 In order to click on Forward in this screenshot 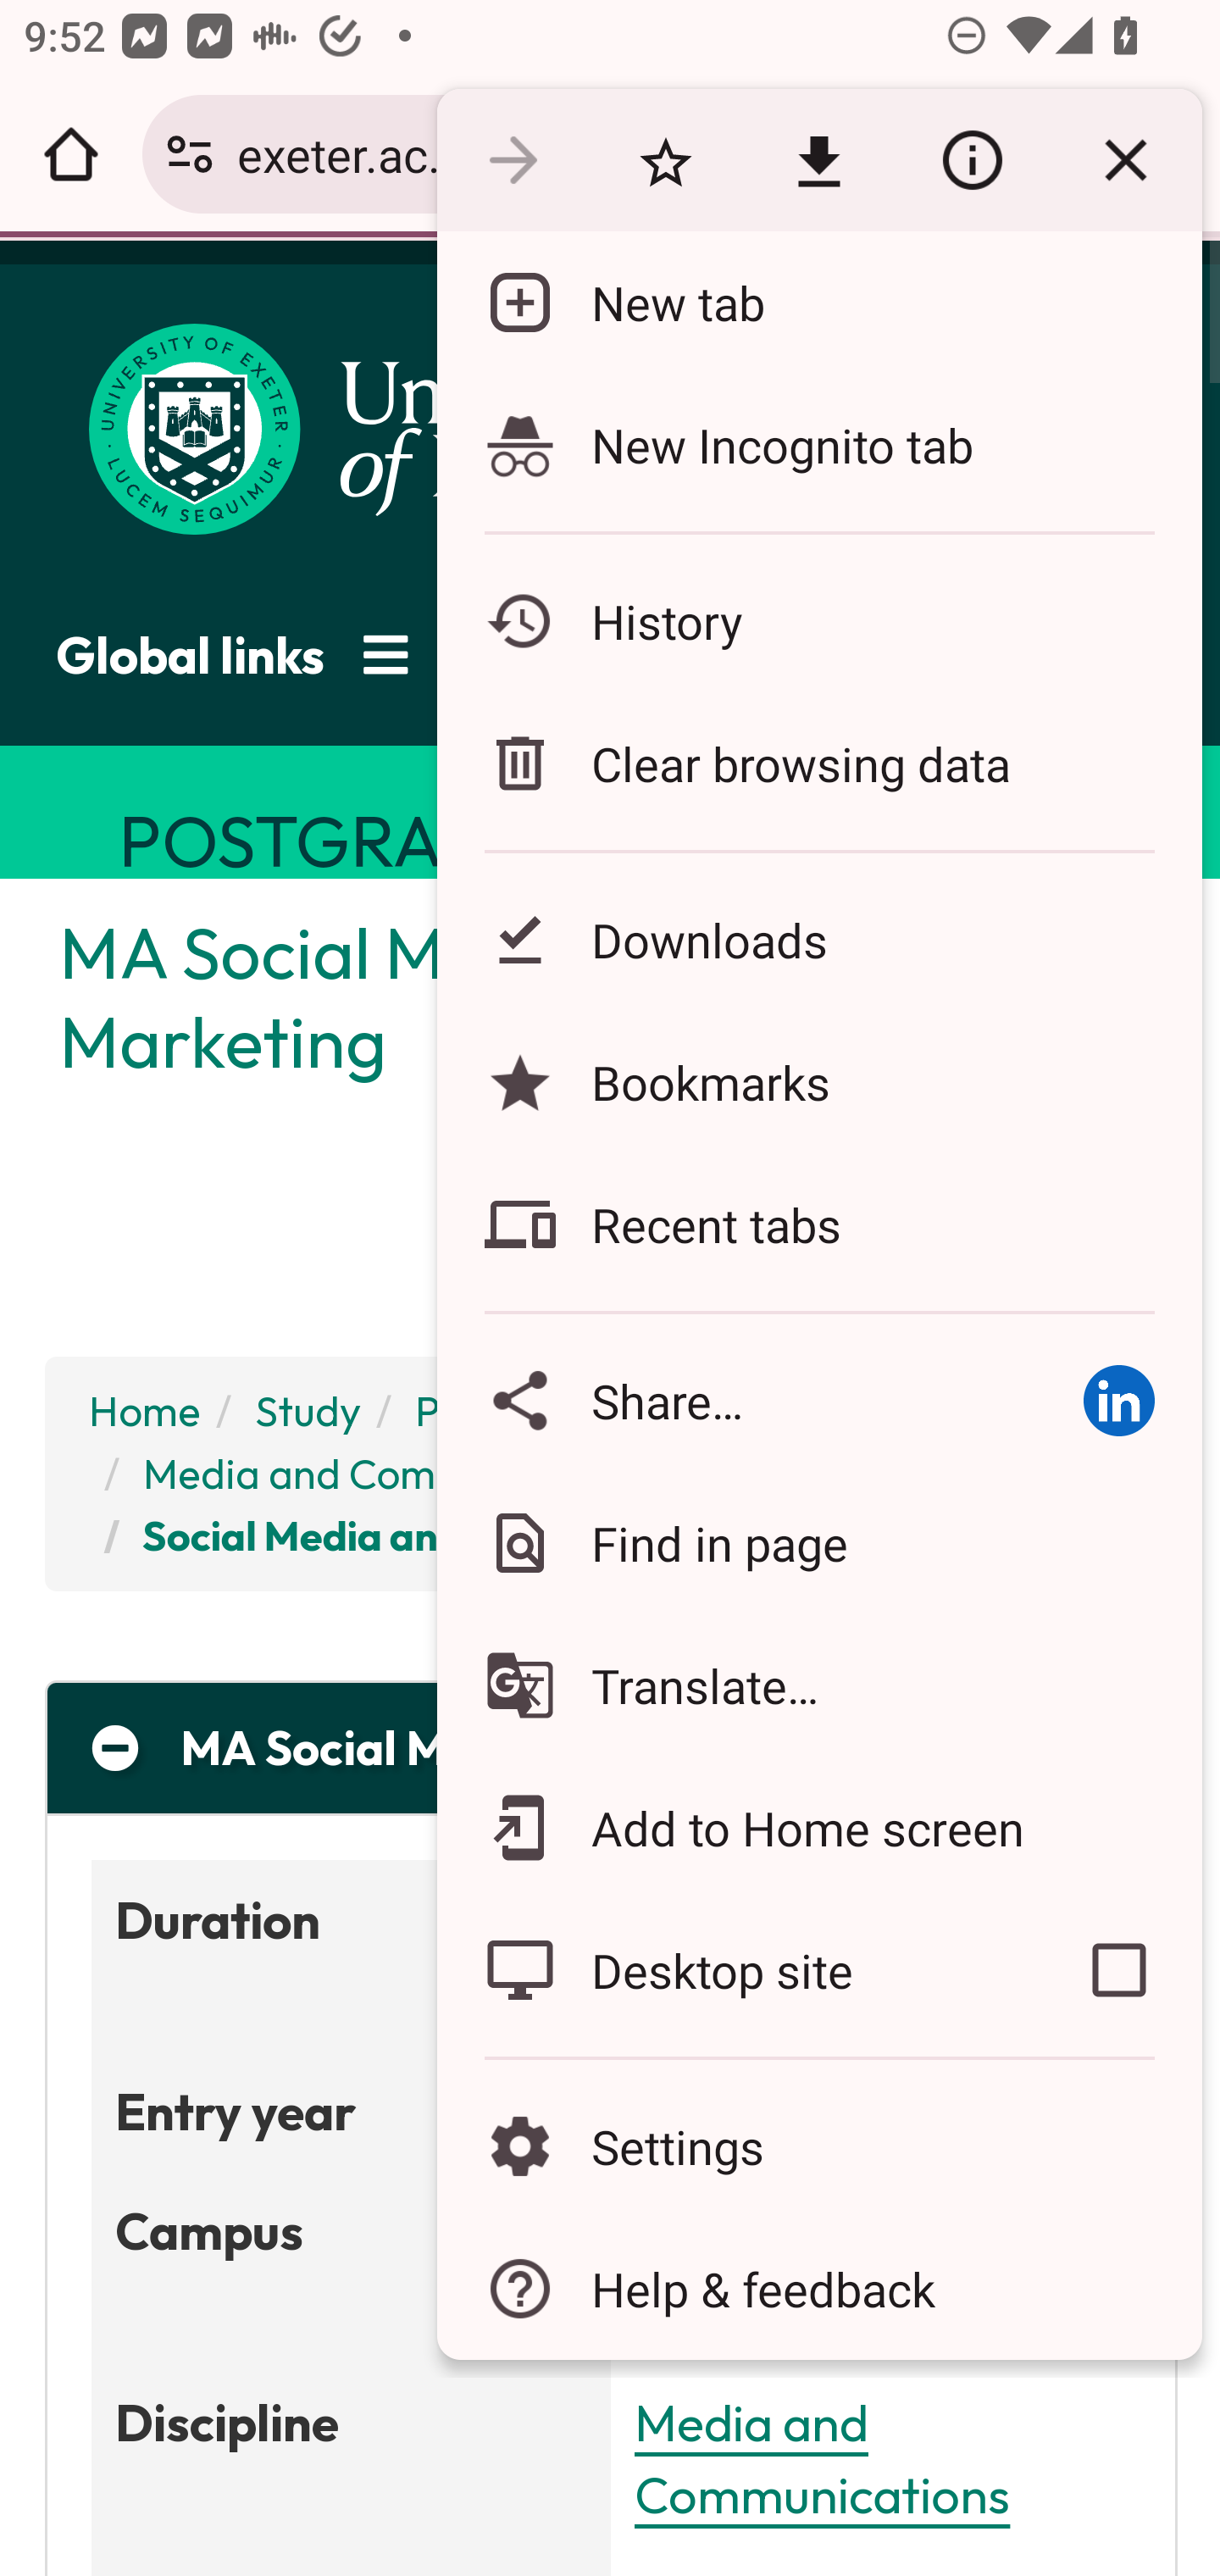, I will do `click(513, 161)`.